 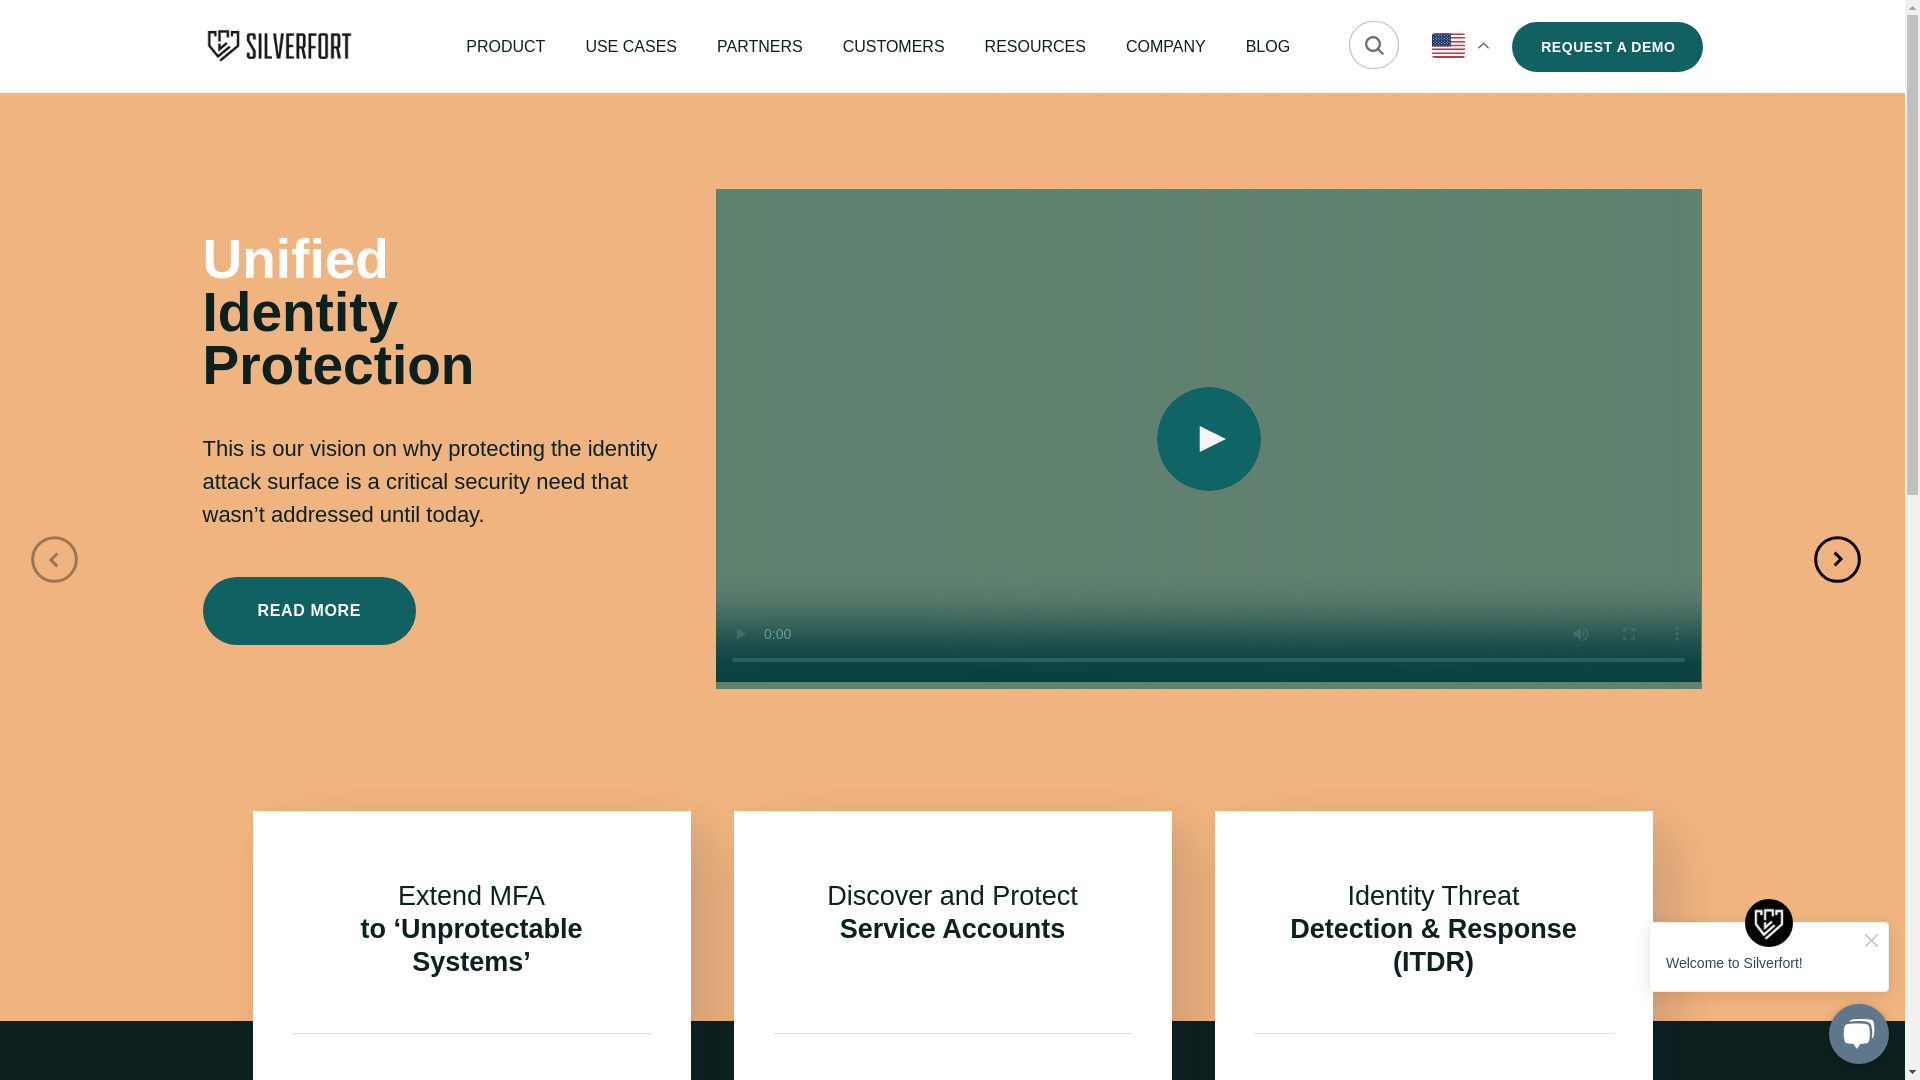 I want to click on PRODUCT, so click(x=506, y=46).